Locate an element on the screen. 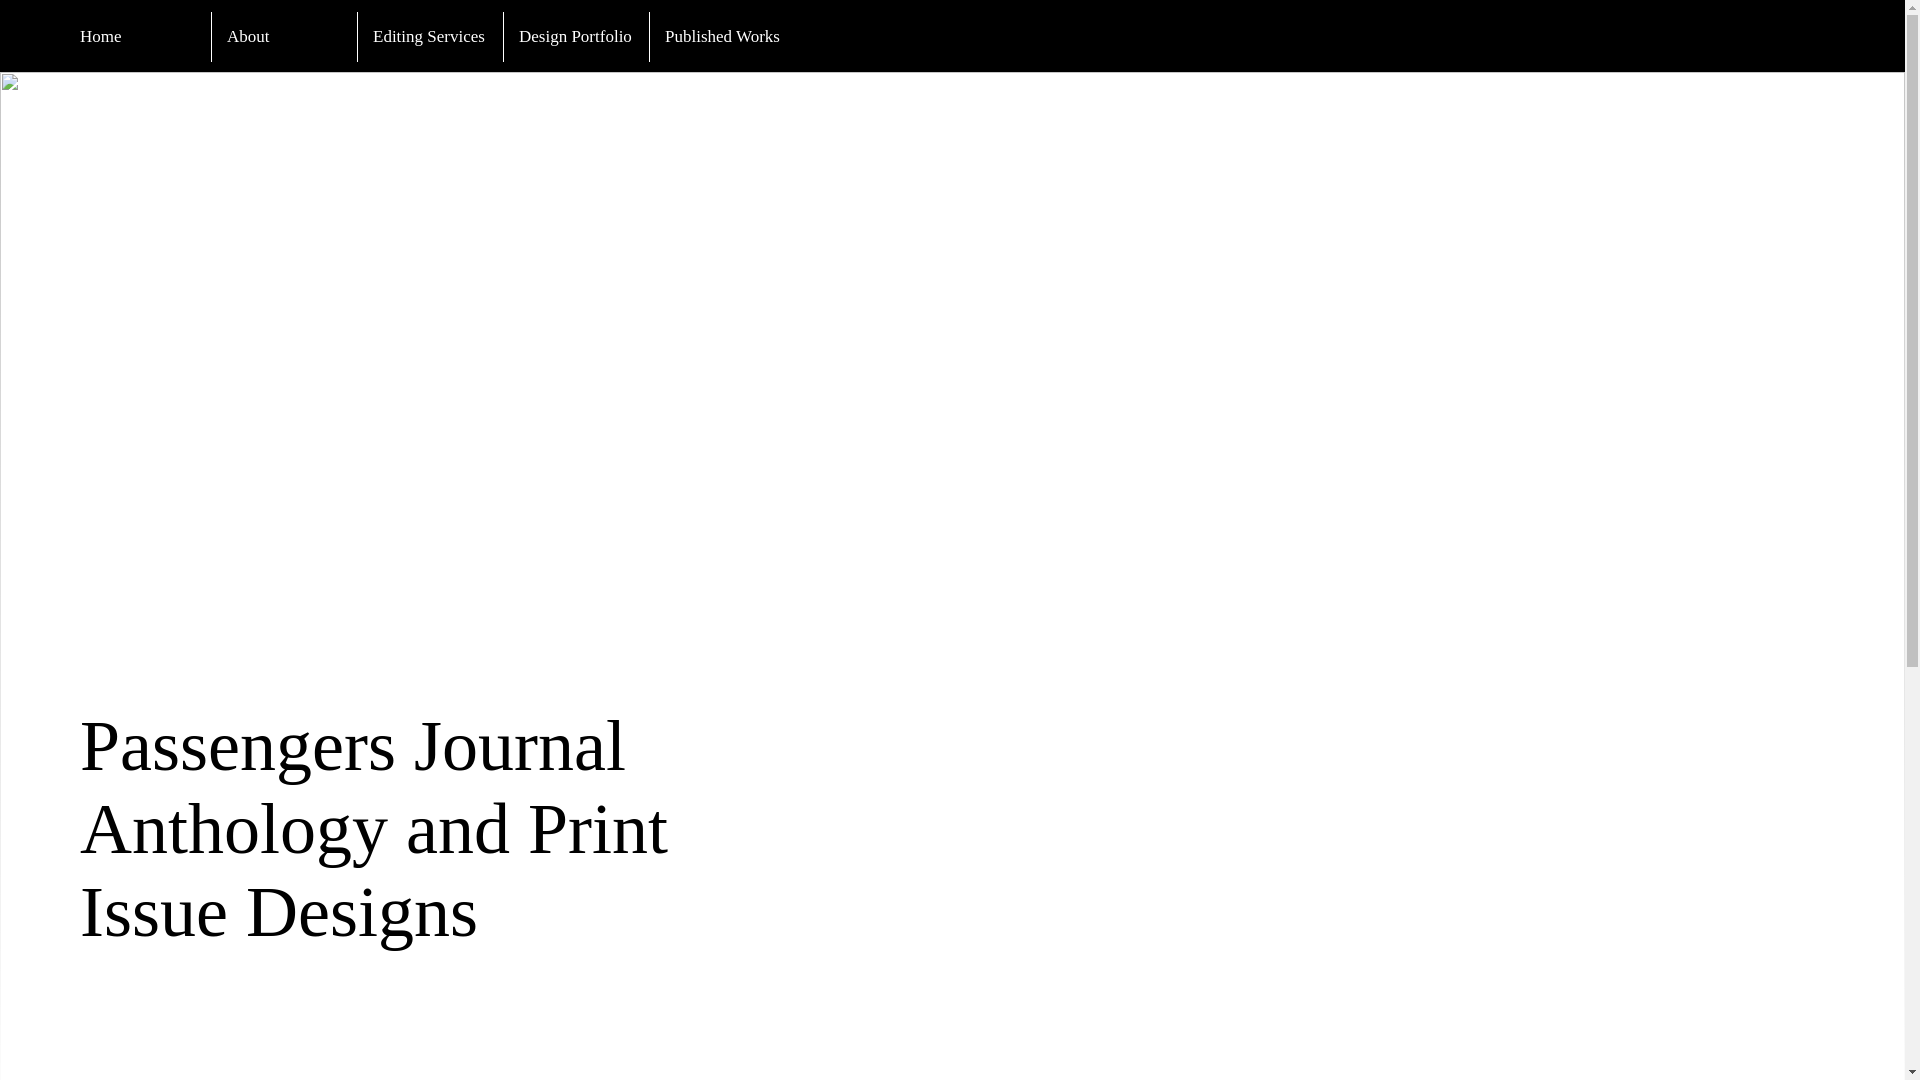 The height and width of the screenshot is (1080, 1920). Editing Services is located at coordinates (430, 36).